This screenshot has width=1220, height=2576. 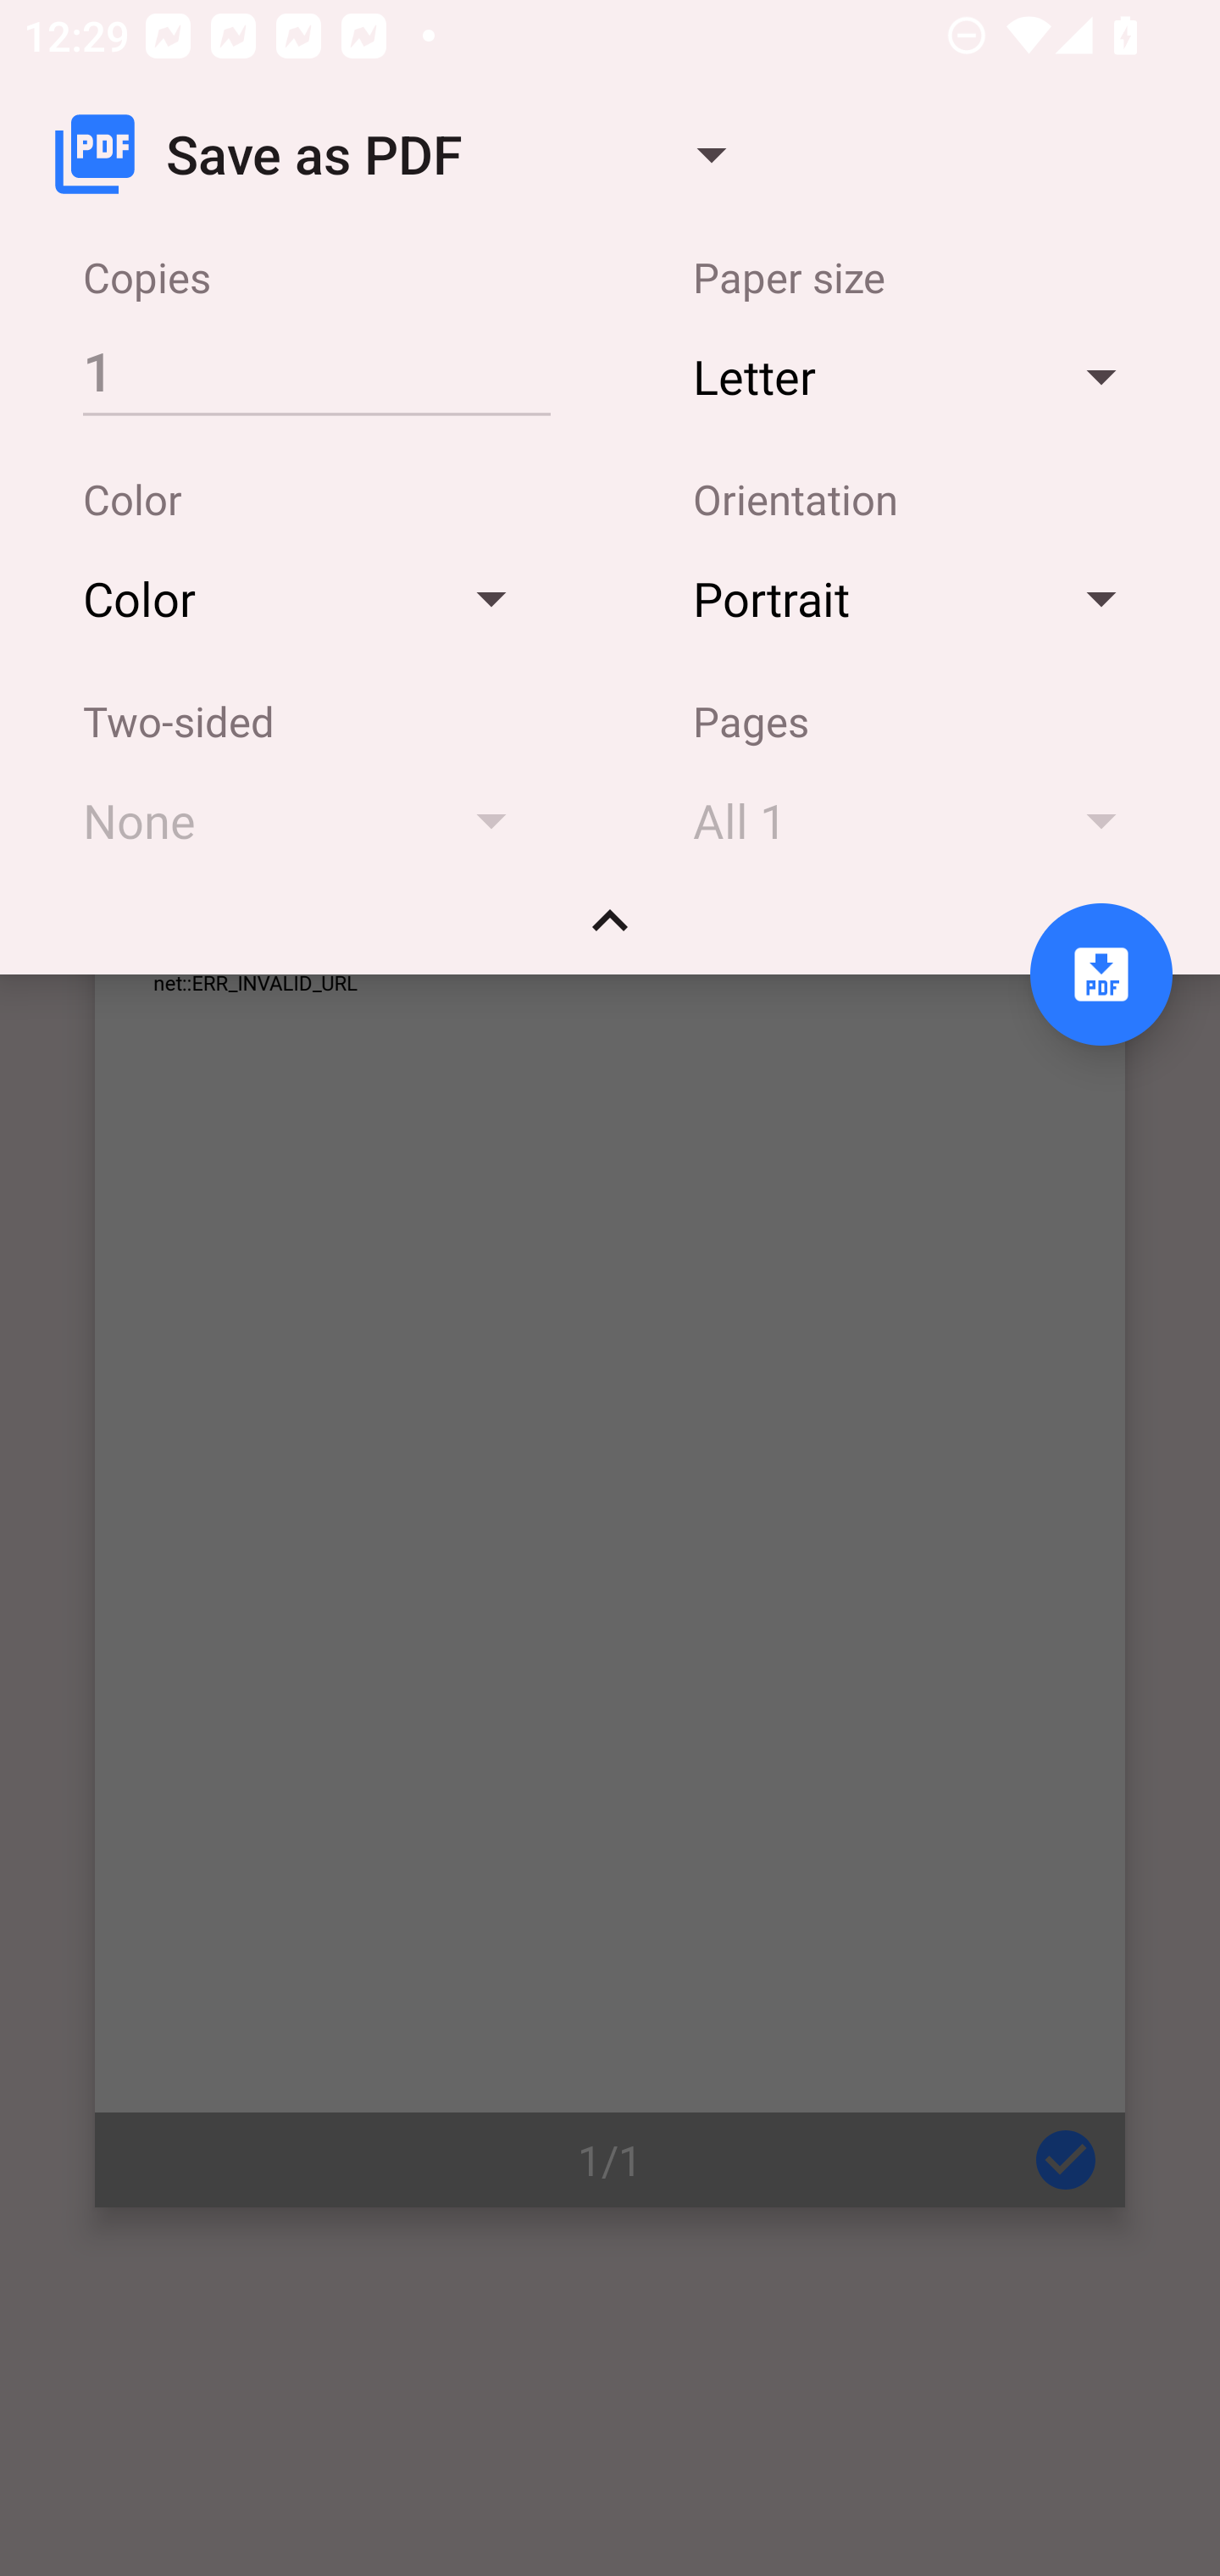 What do you see at coordinates (310, 820) in the screenshot?
I see `None` at bounding box center [310, 820].